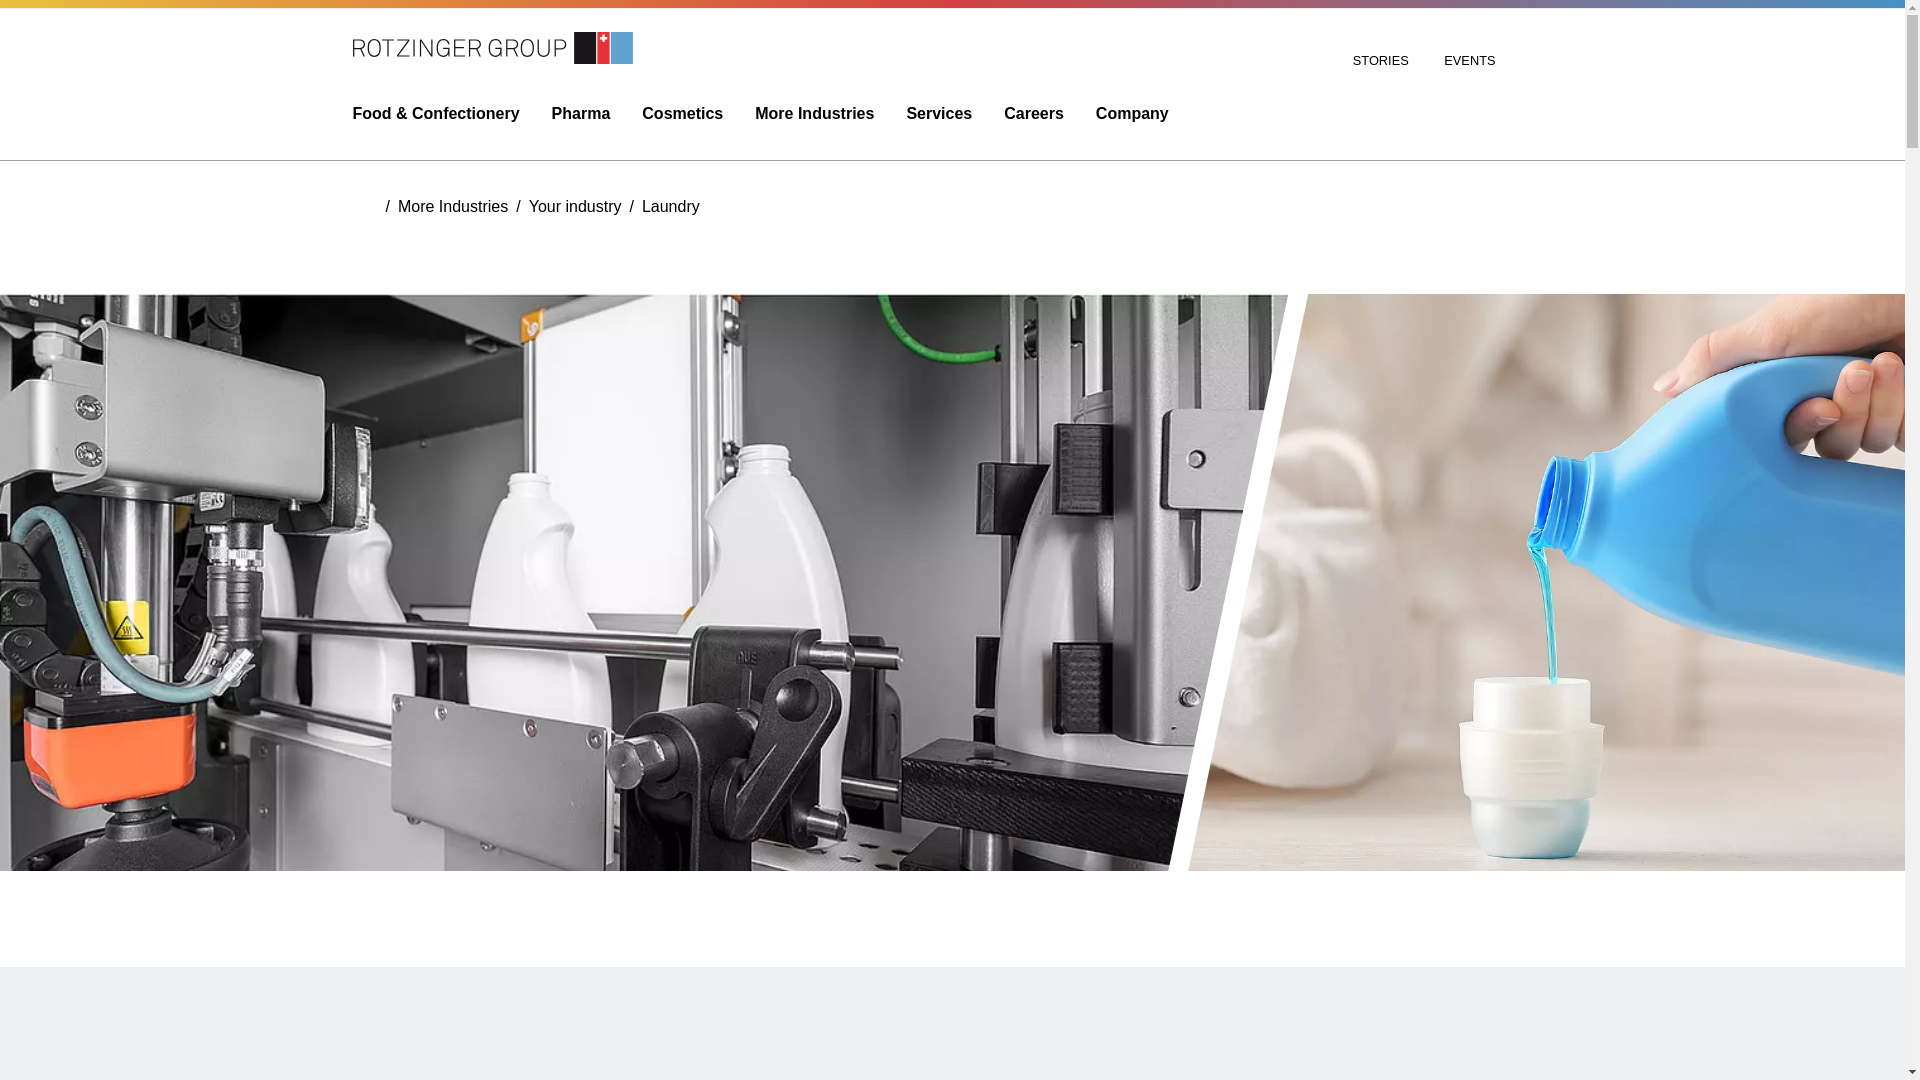  Describe the element at coordinates (1469, 60) in the screenshot. I see `EVENTS` at that location.